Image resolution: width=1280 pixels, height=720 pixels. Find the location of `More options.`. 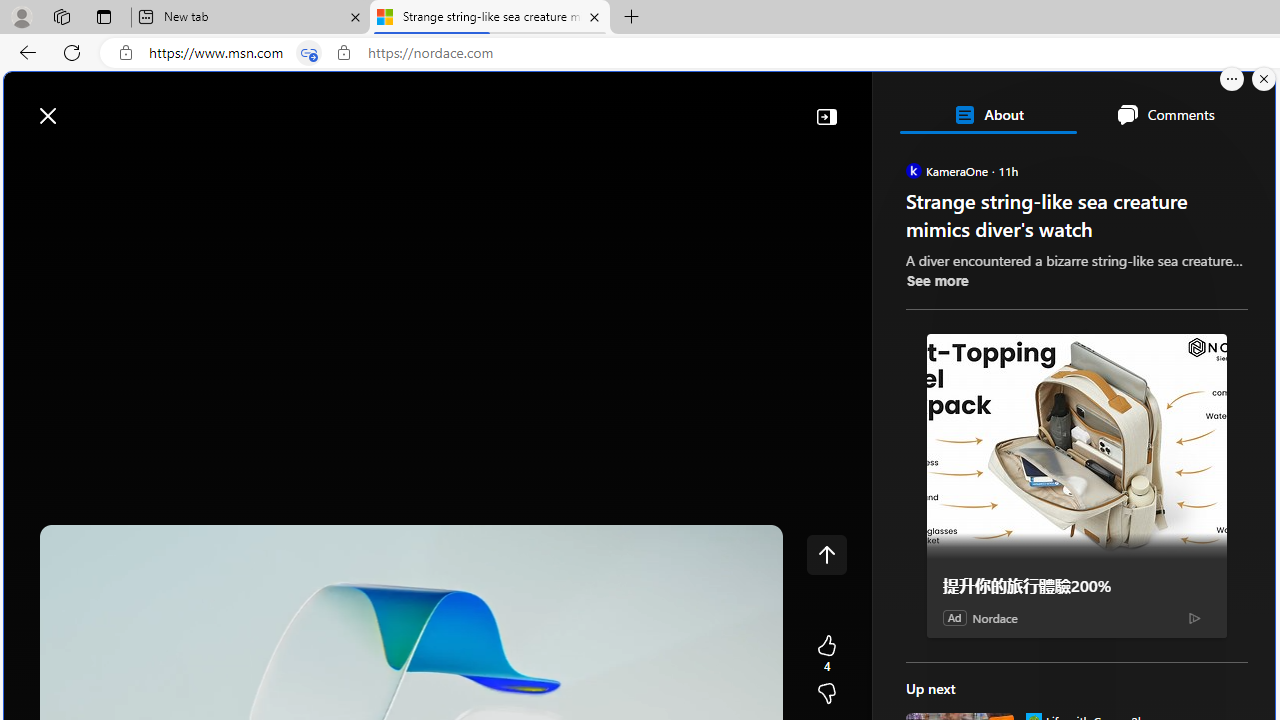

More options. is located at coordinates (1232, 79).